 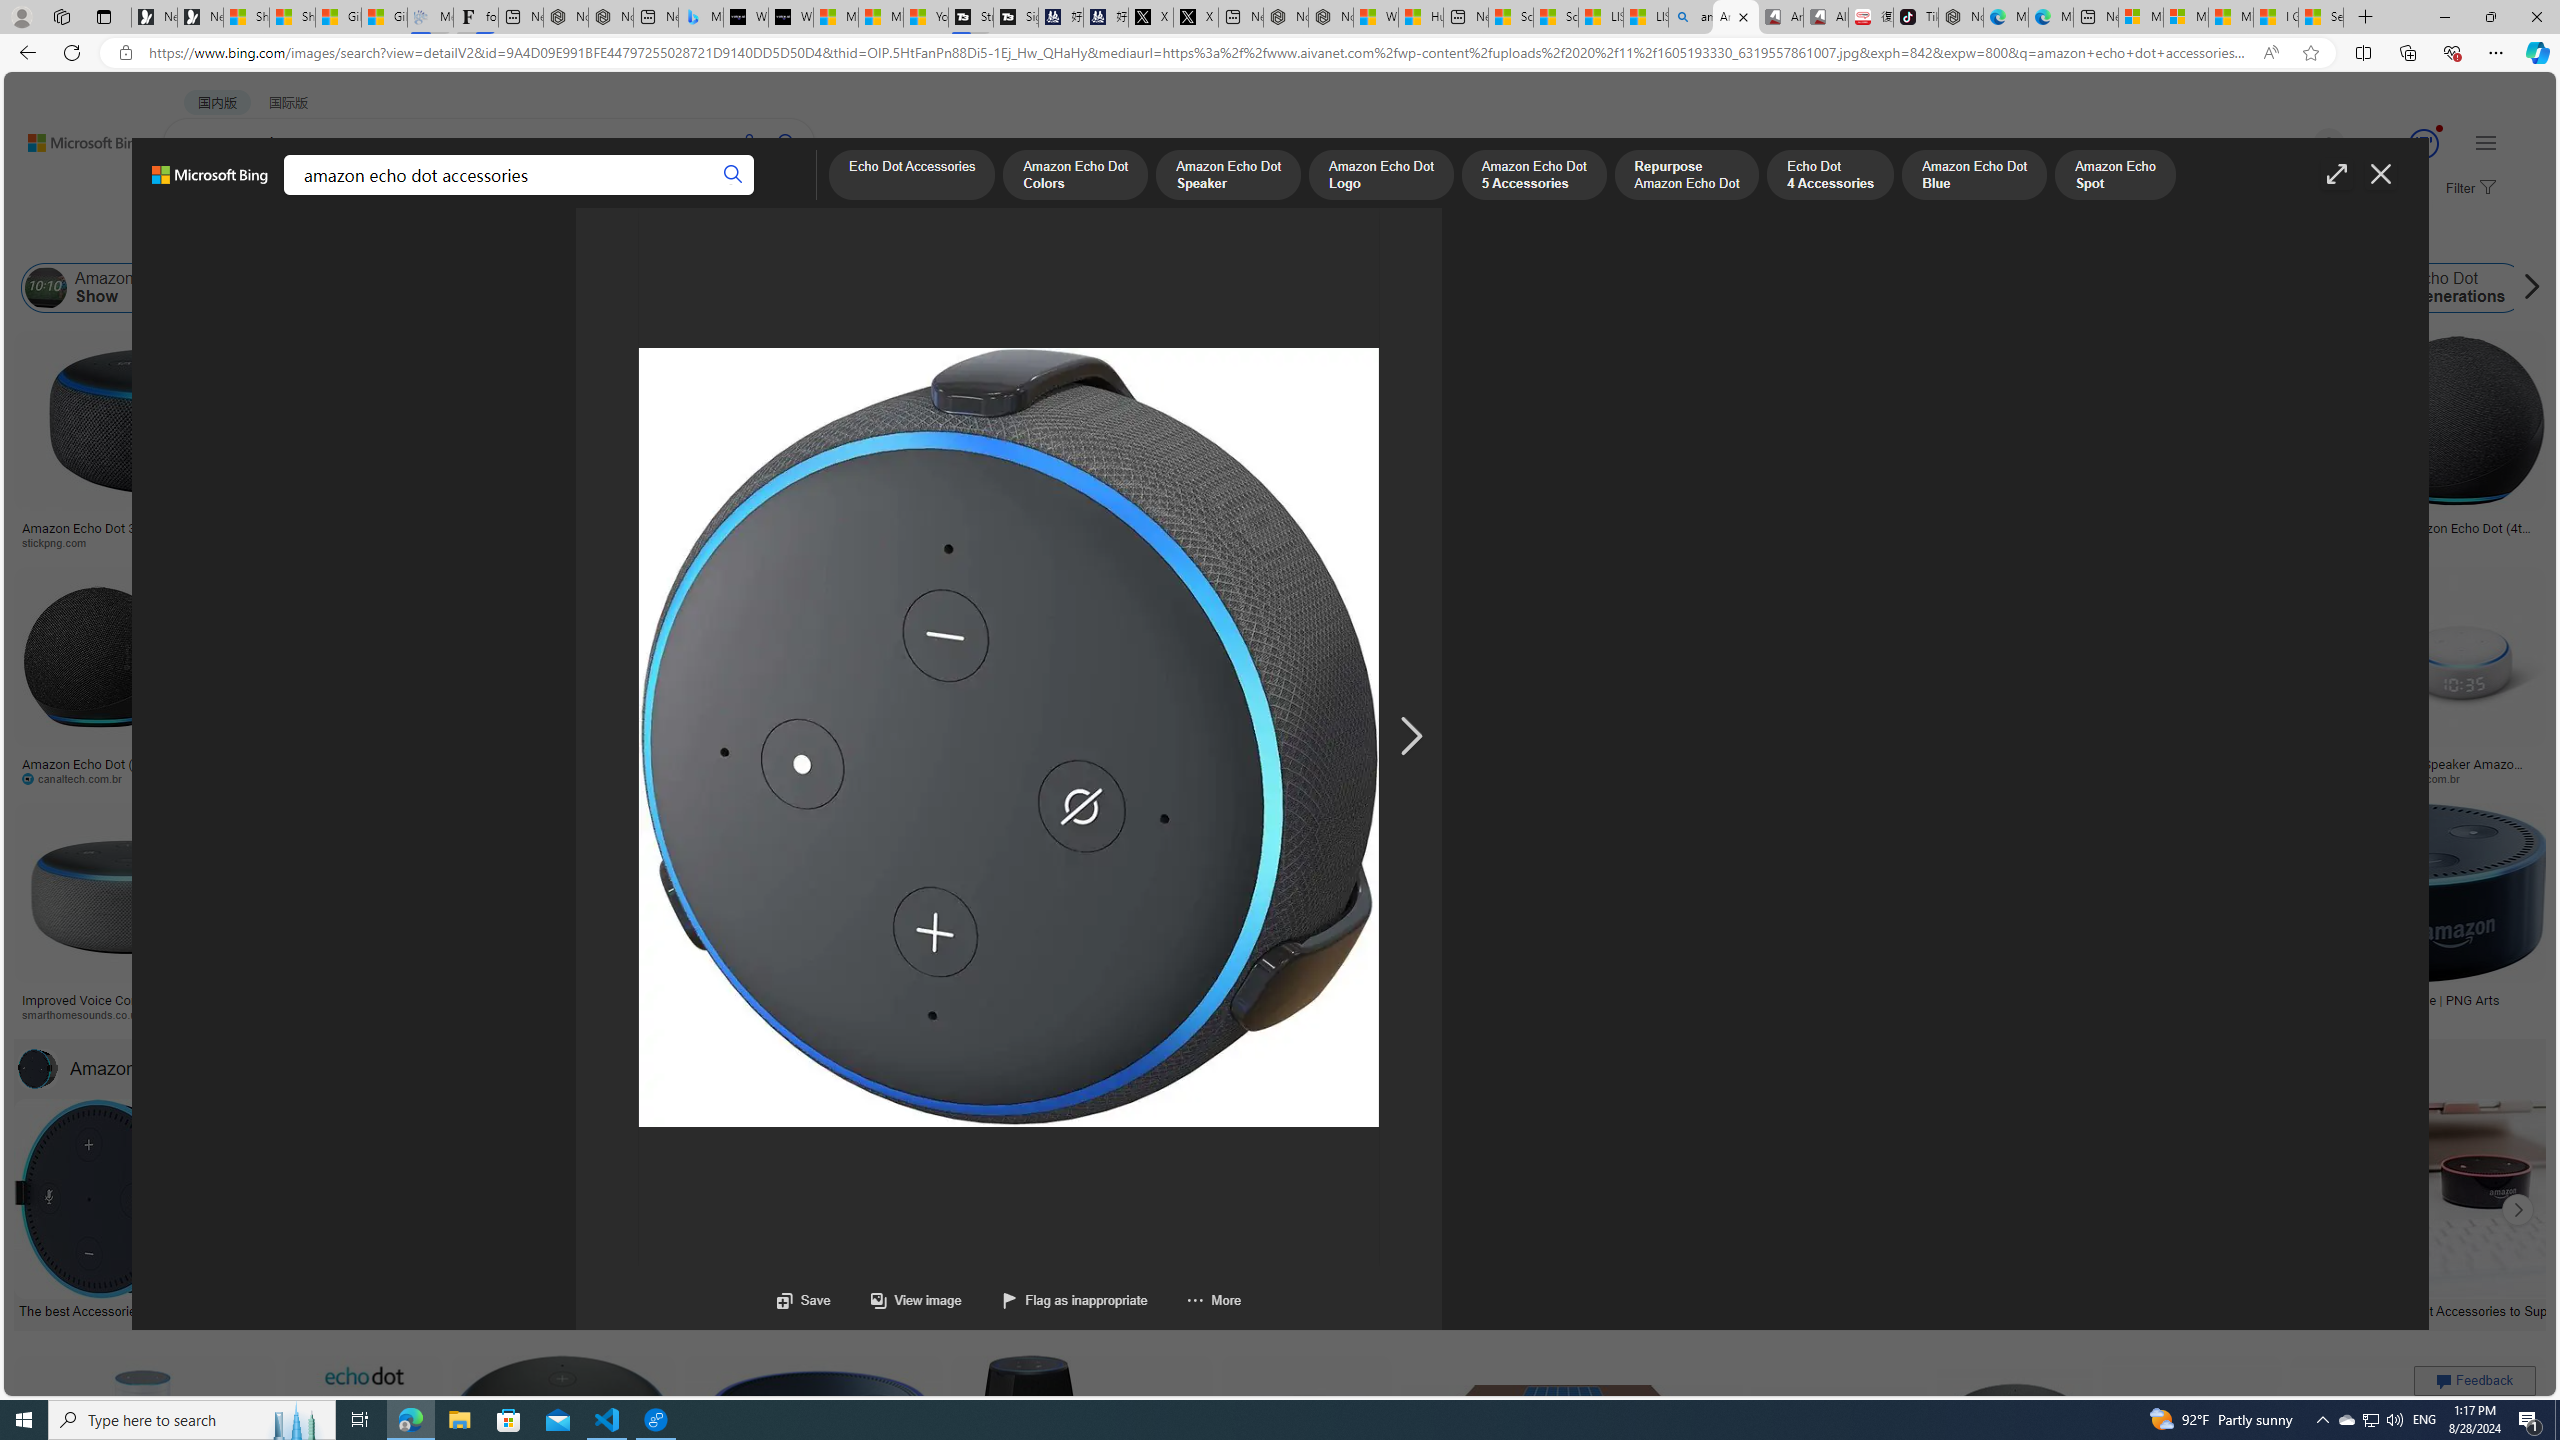 What do you see at coordinates (46, 288) in the screenshot?
I see `Amazon Echo Show` at bounding box center [46, 288].